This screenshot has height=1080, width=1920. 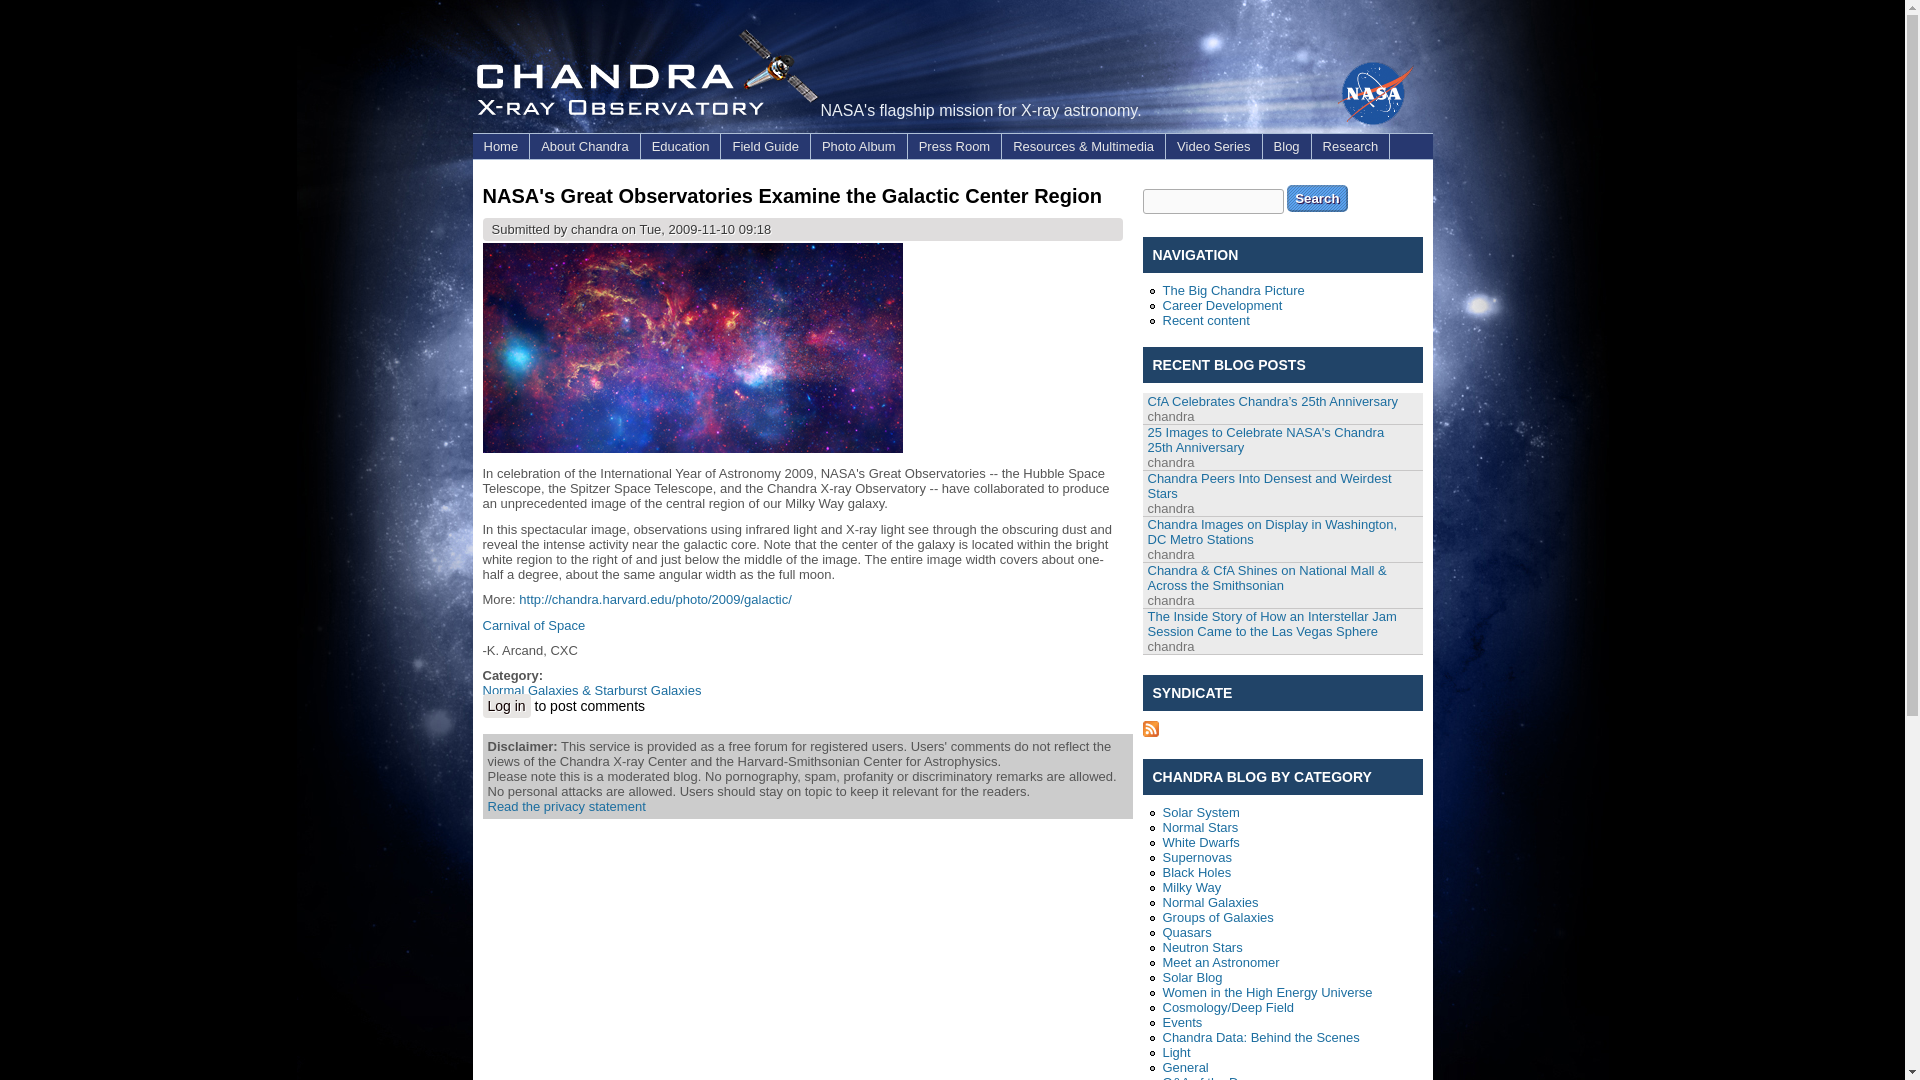 What do you see at coordinates (1316, 198) in the screenshot?
I see `Search` at bounding box center [1316, 198].